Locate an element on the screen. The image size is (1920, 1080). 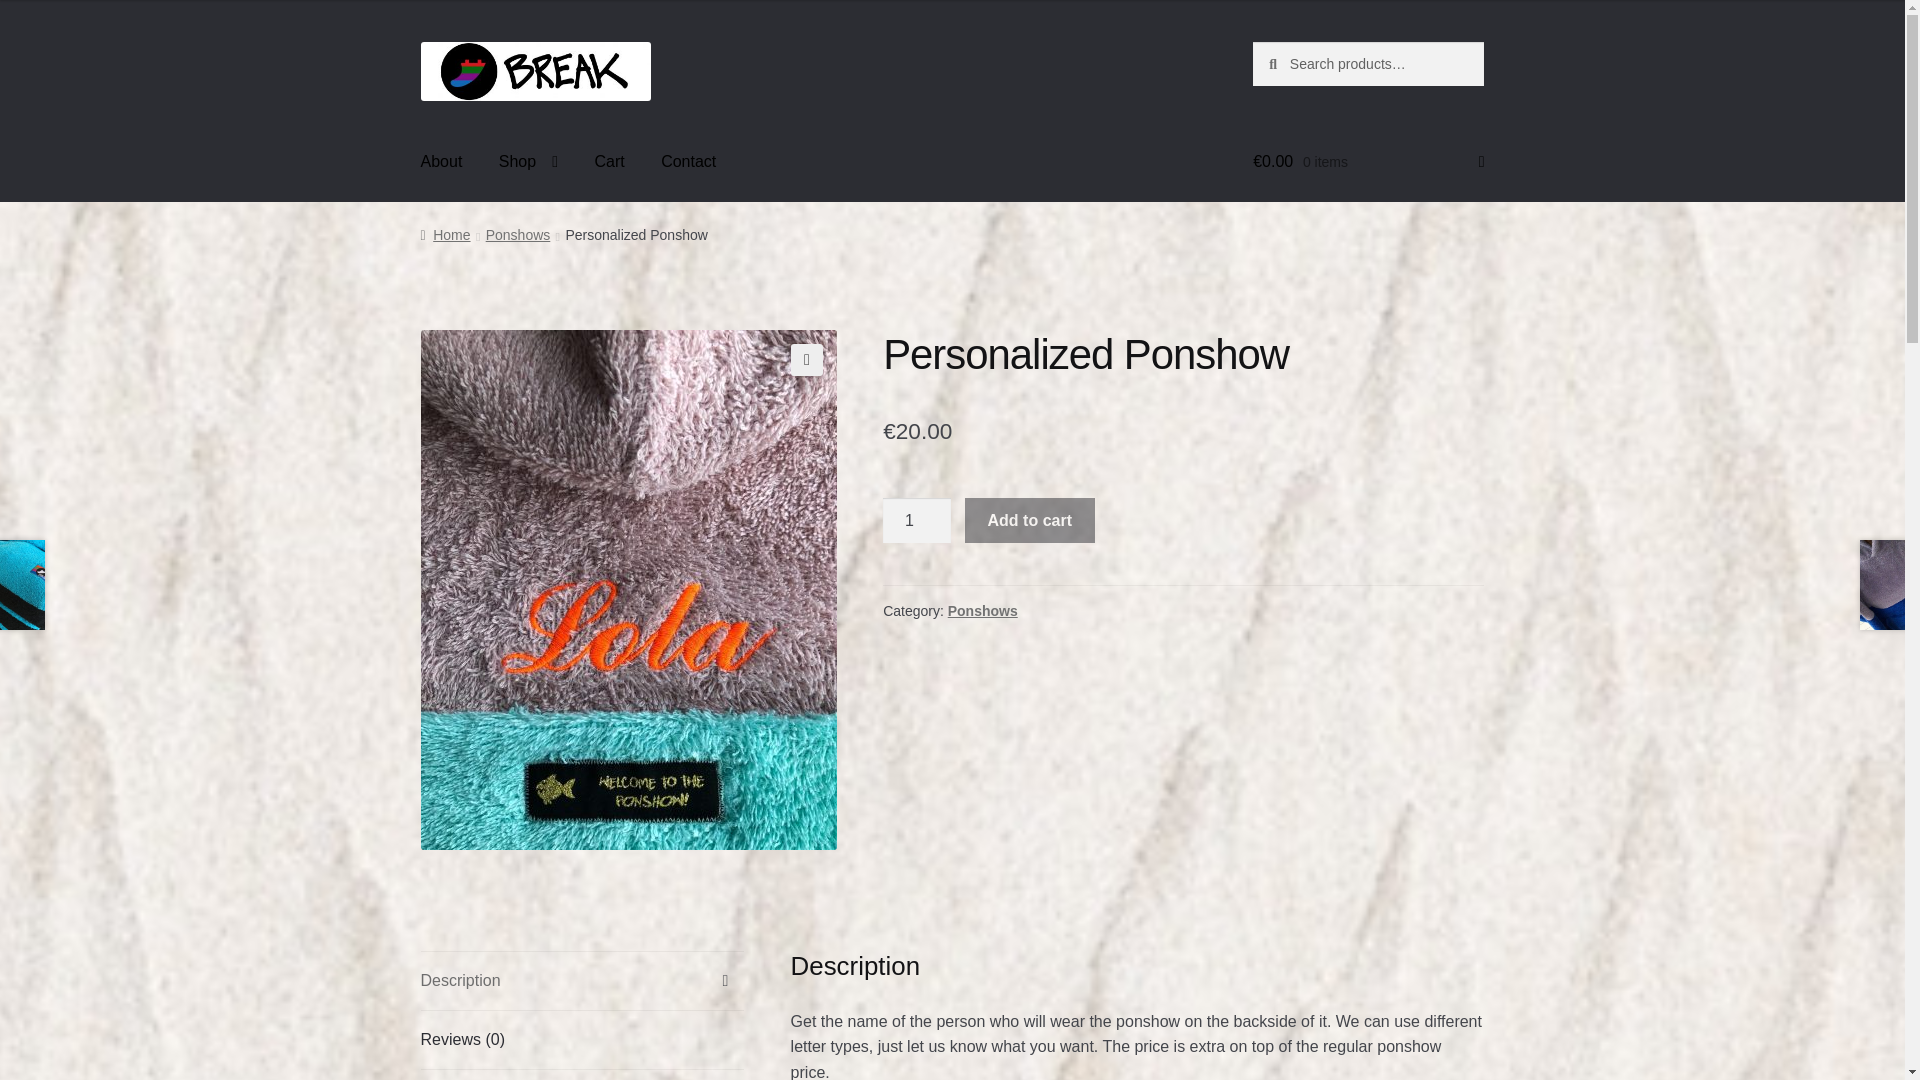
Contact is located at coordinates (688, 162).